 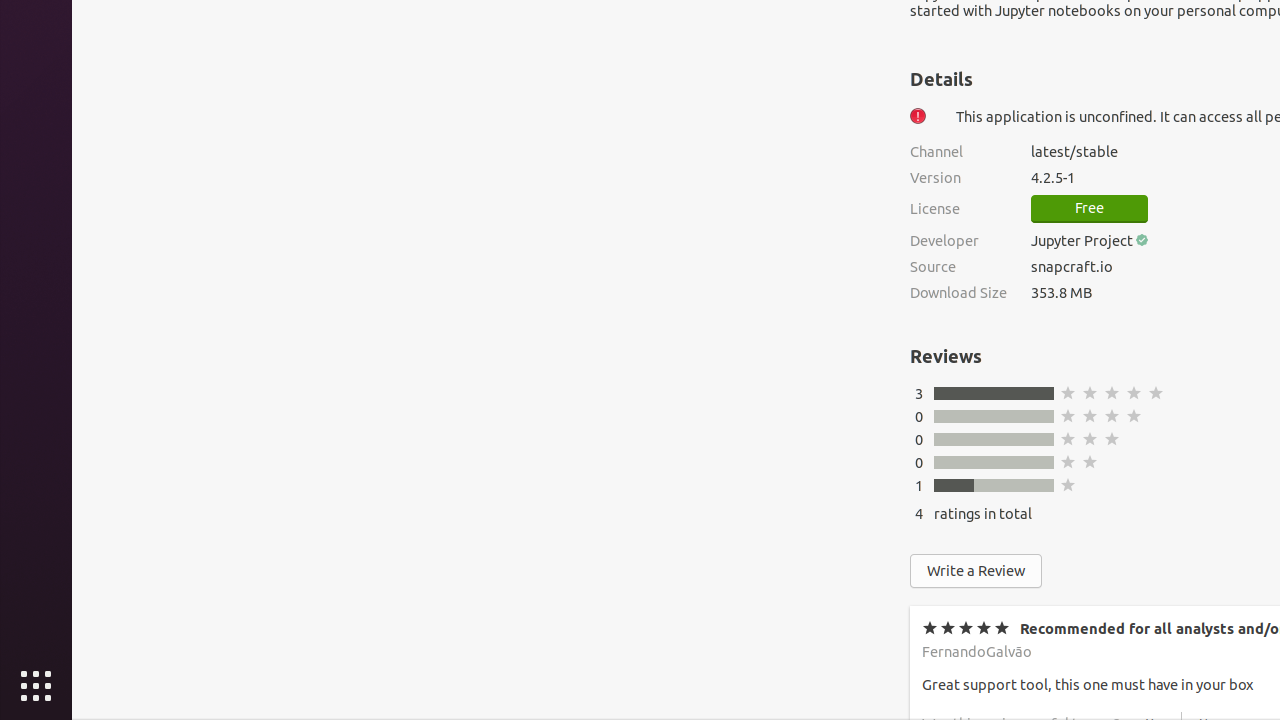 I want to click on Warning, so click(x=918, y=116).